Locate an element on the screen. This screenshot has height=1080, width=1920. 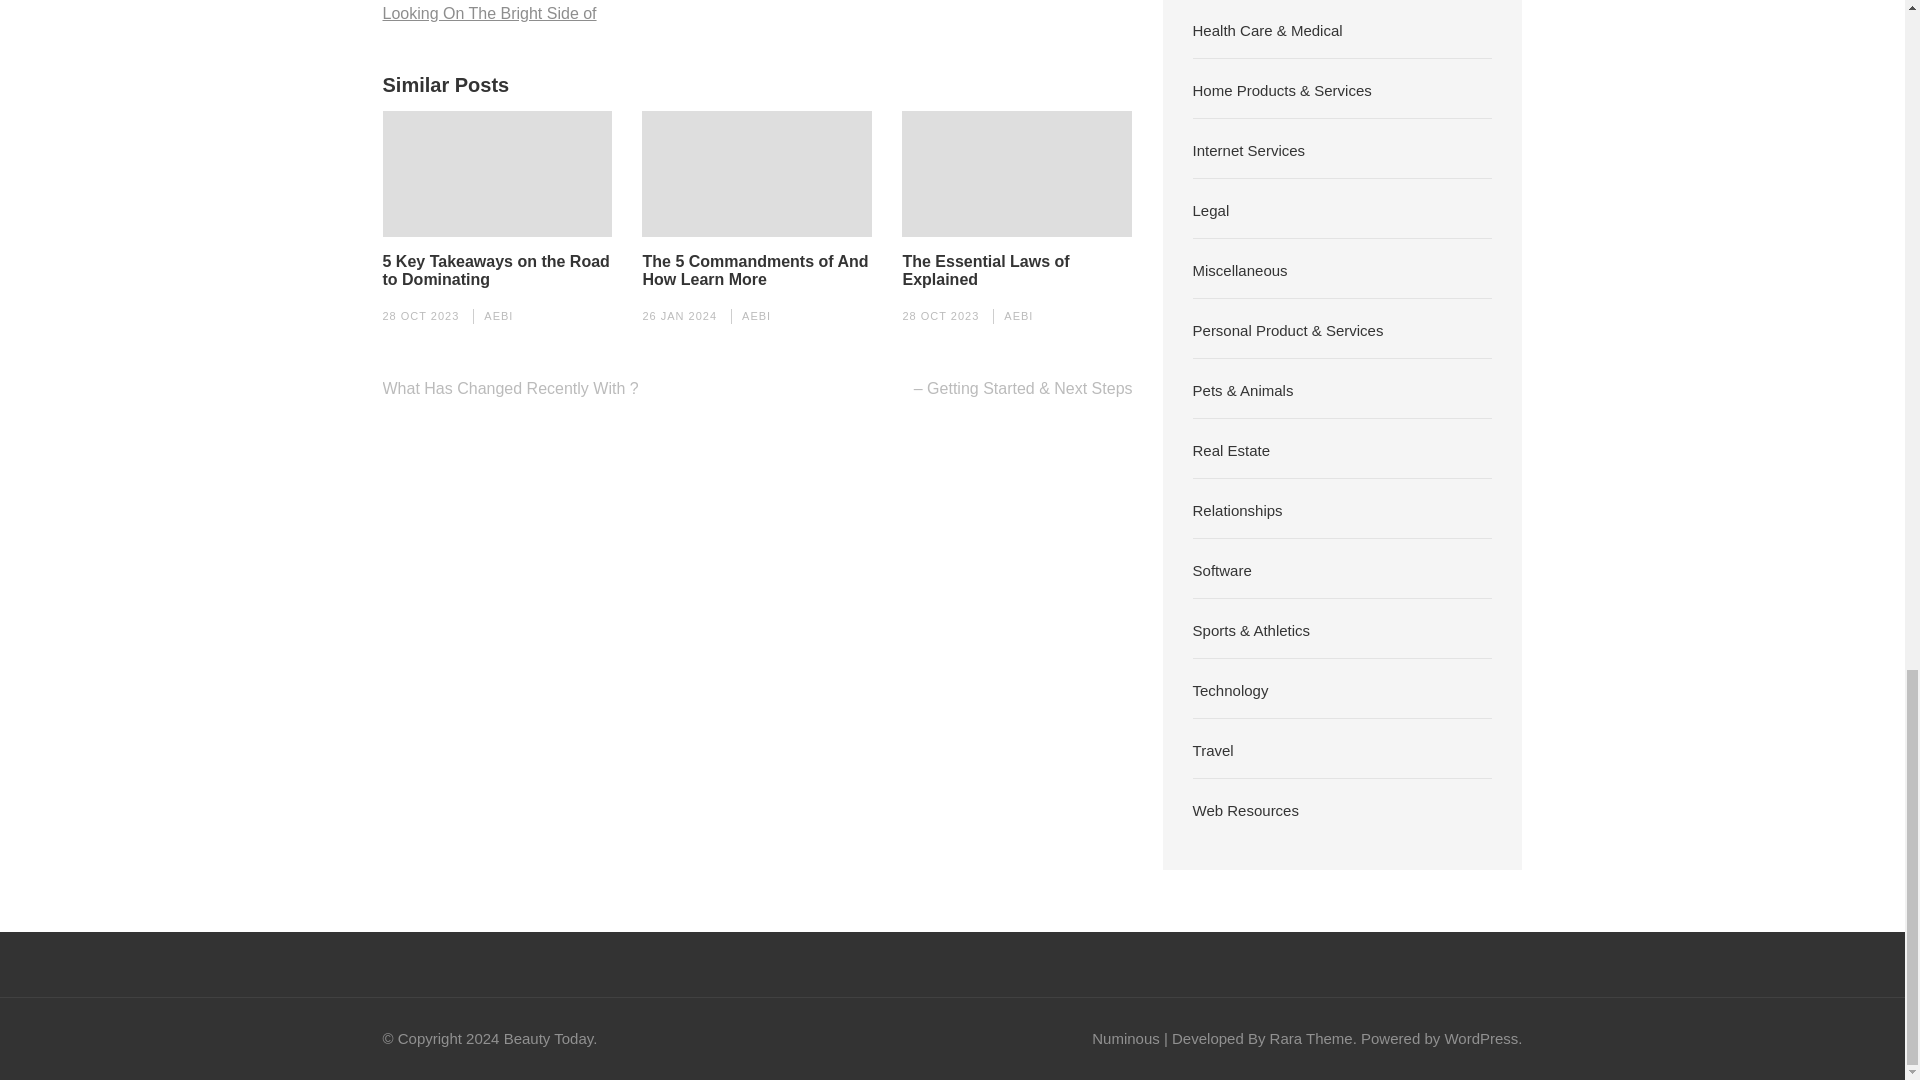
The 5 Commandments of And How Learn More is located at coordinates (756, 270).